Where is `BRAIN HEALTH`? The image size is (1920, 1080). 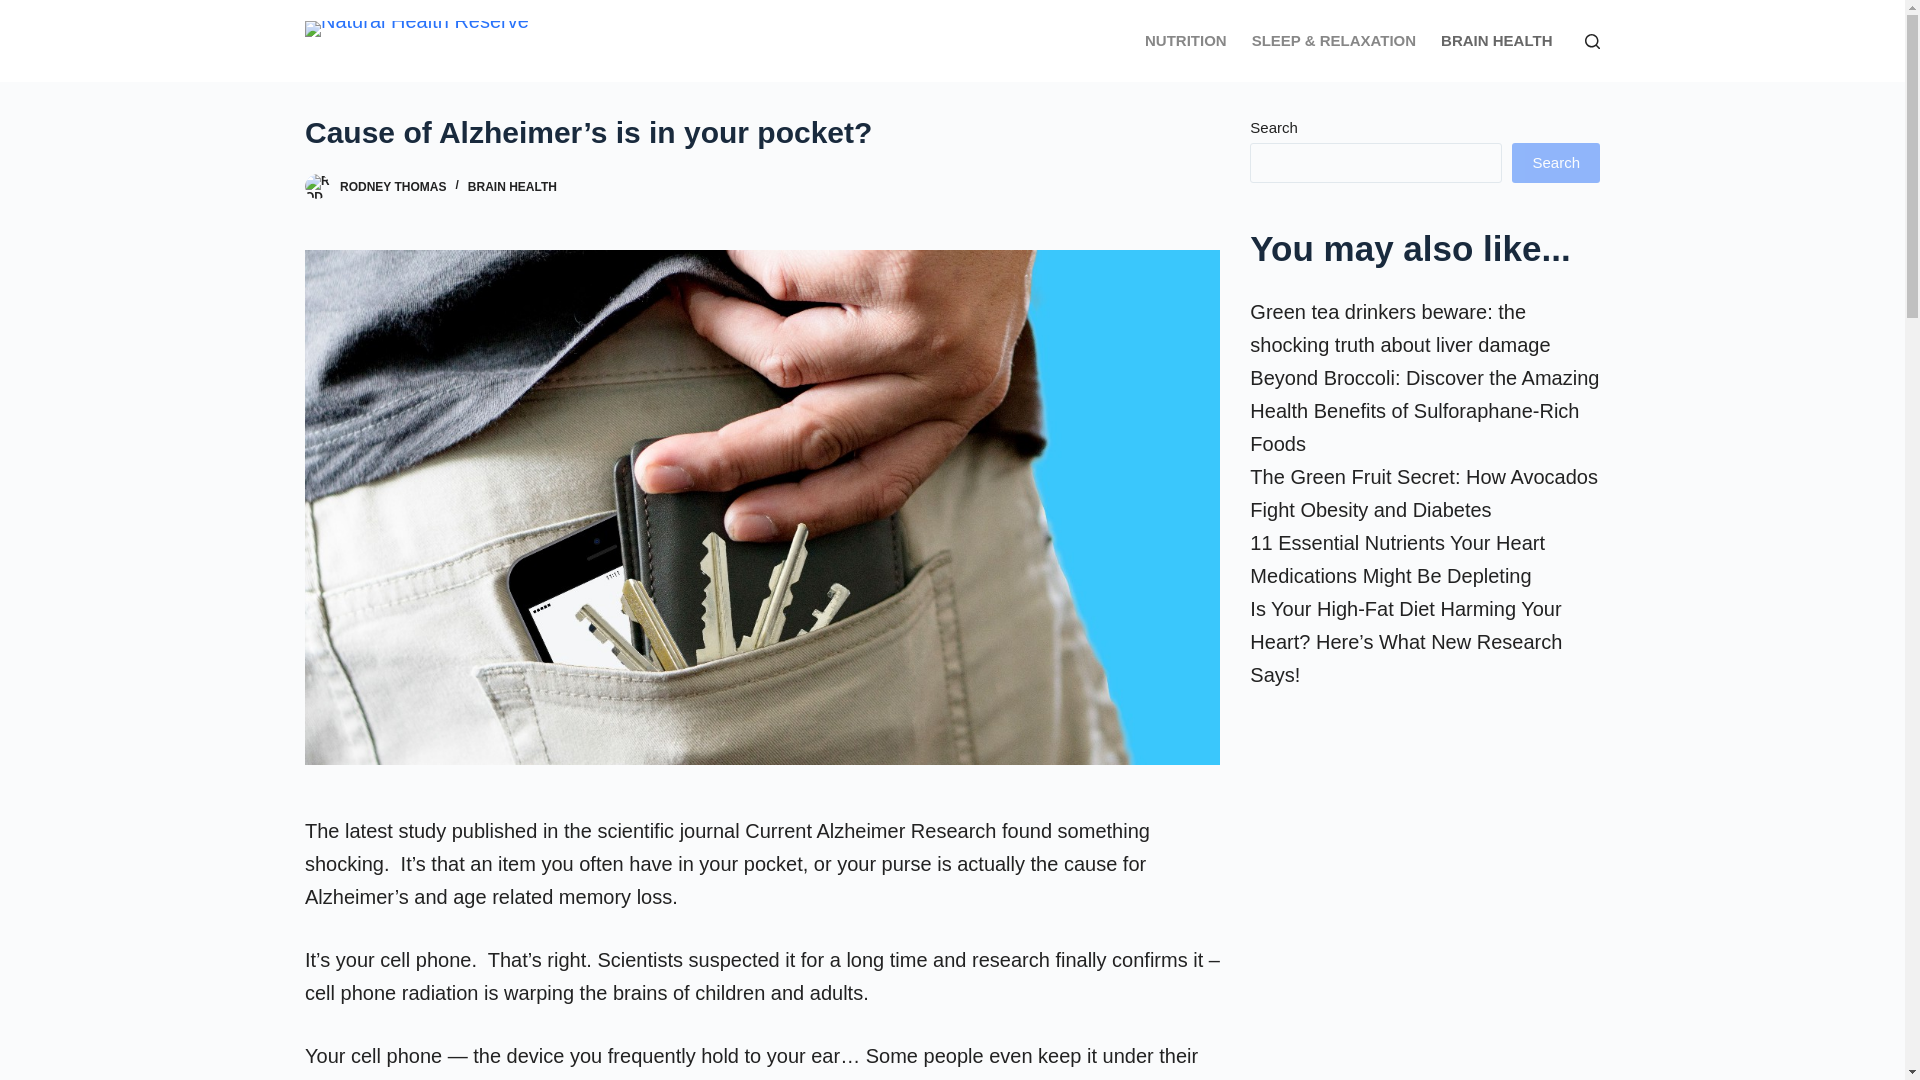
BRAIN HEALTH is located at coordinates (1496, 41).